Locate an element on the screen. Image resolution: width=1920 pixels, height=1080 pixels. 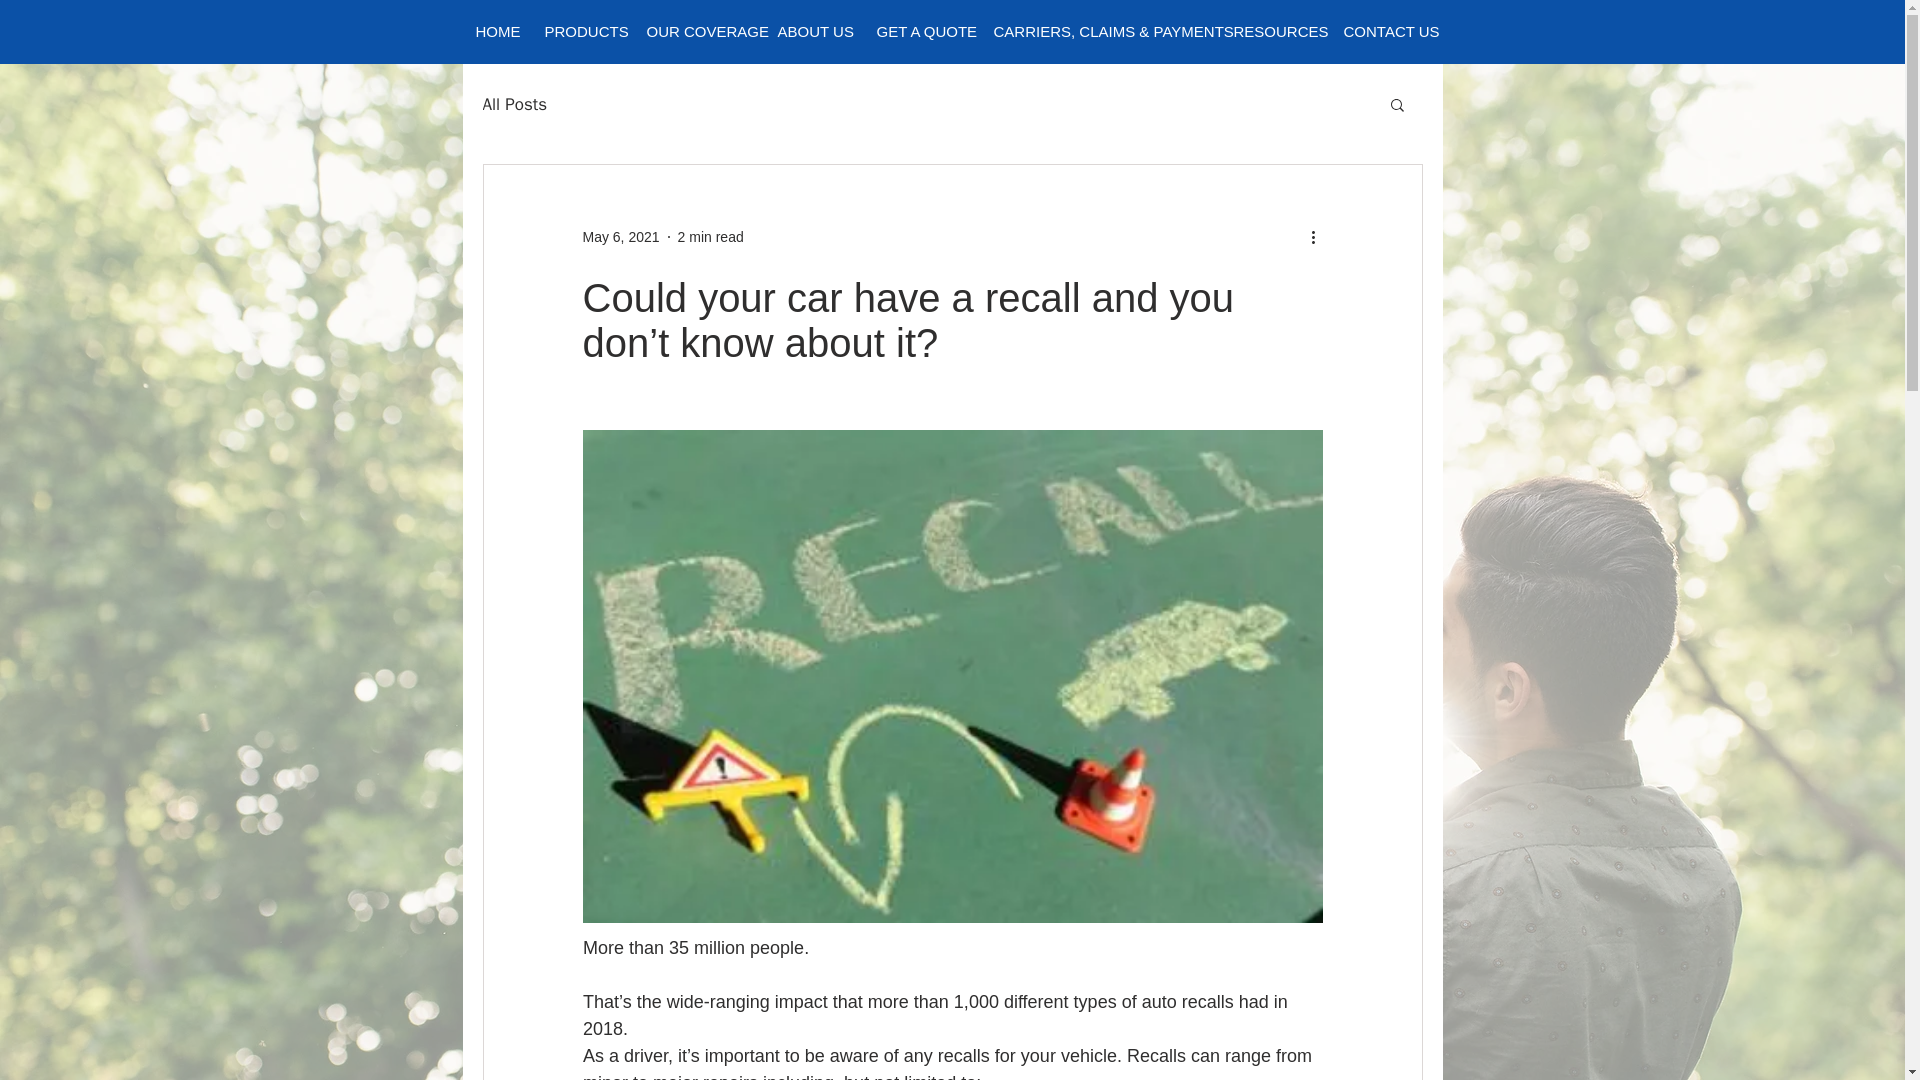
May 6, 2021 is located at coordinates (620, 236).